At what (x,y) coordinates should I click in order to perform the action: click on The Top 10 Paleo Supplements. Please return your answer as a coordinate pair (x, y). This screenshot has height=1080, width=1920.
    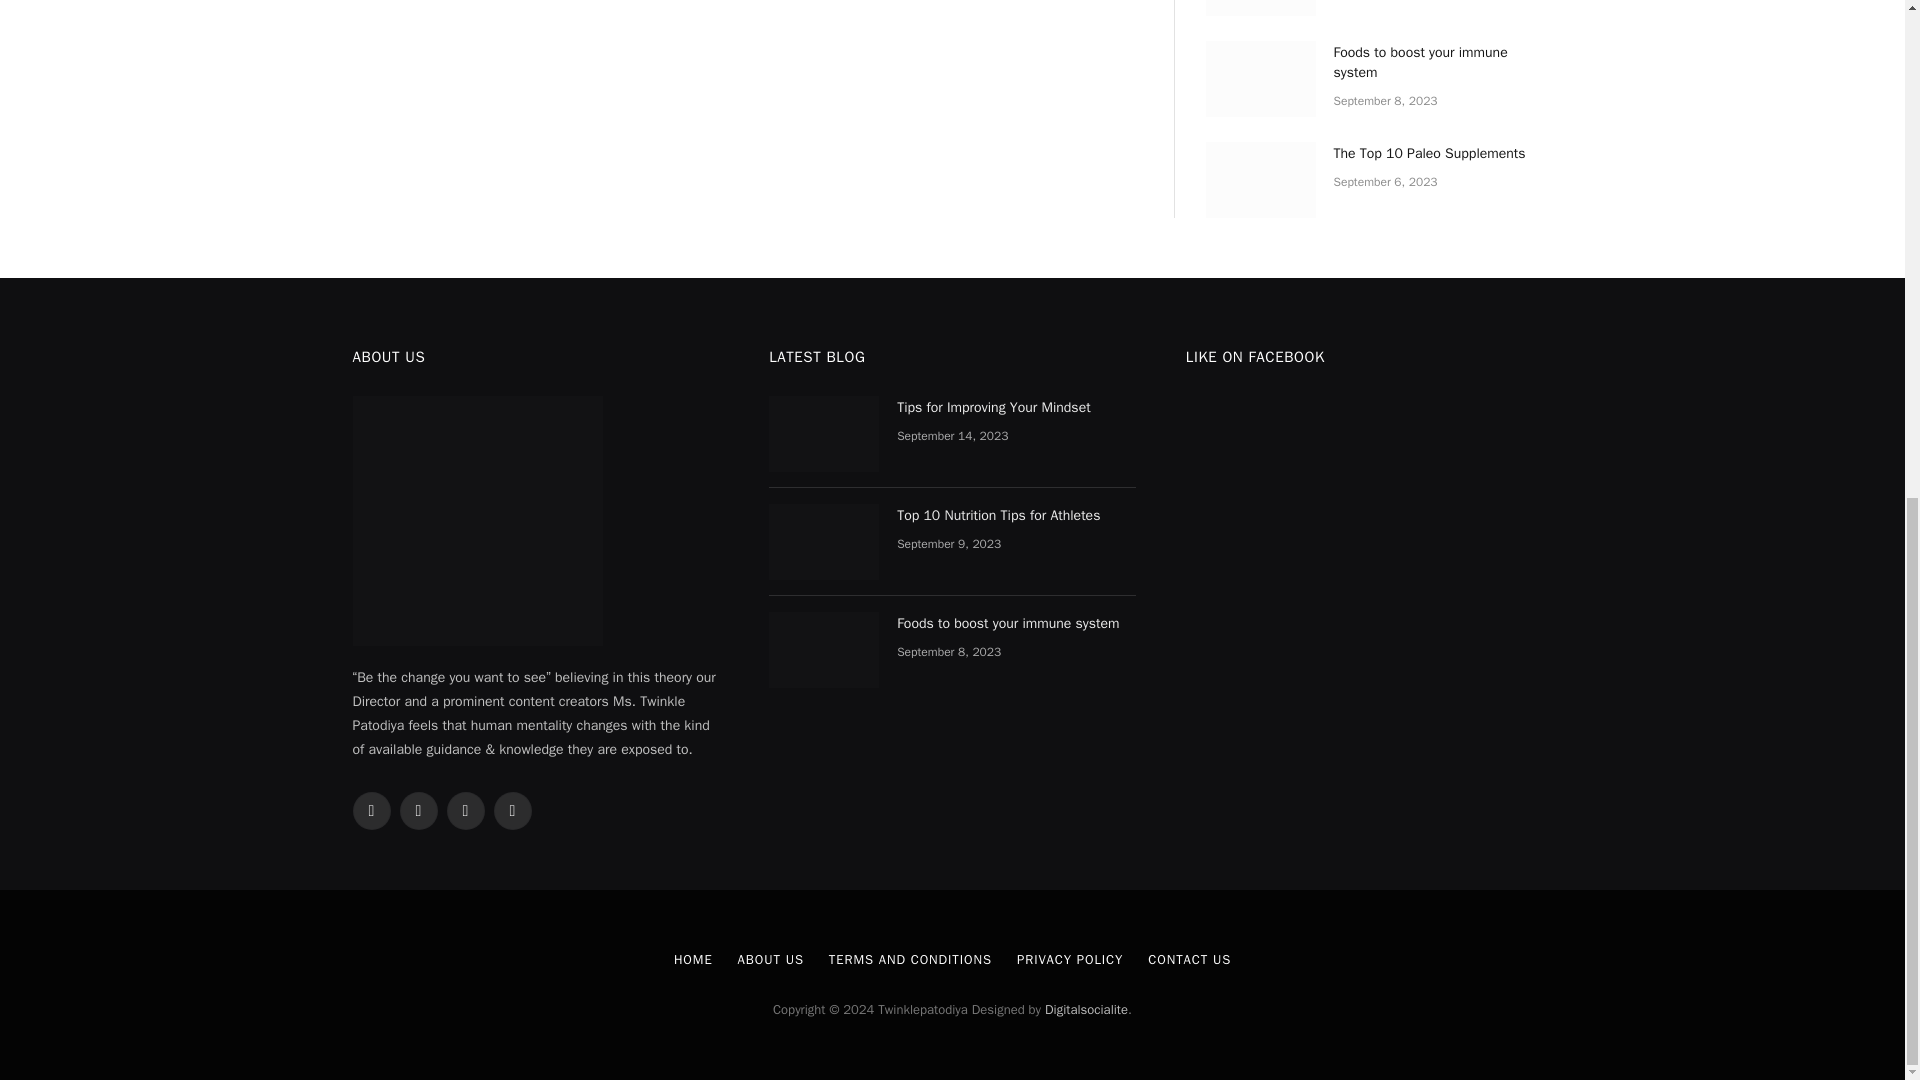
    Looking at the image, I should click on (1260, 180).